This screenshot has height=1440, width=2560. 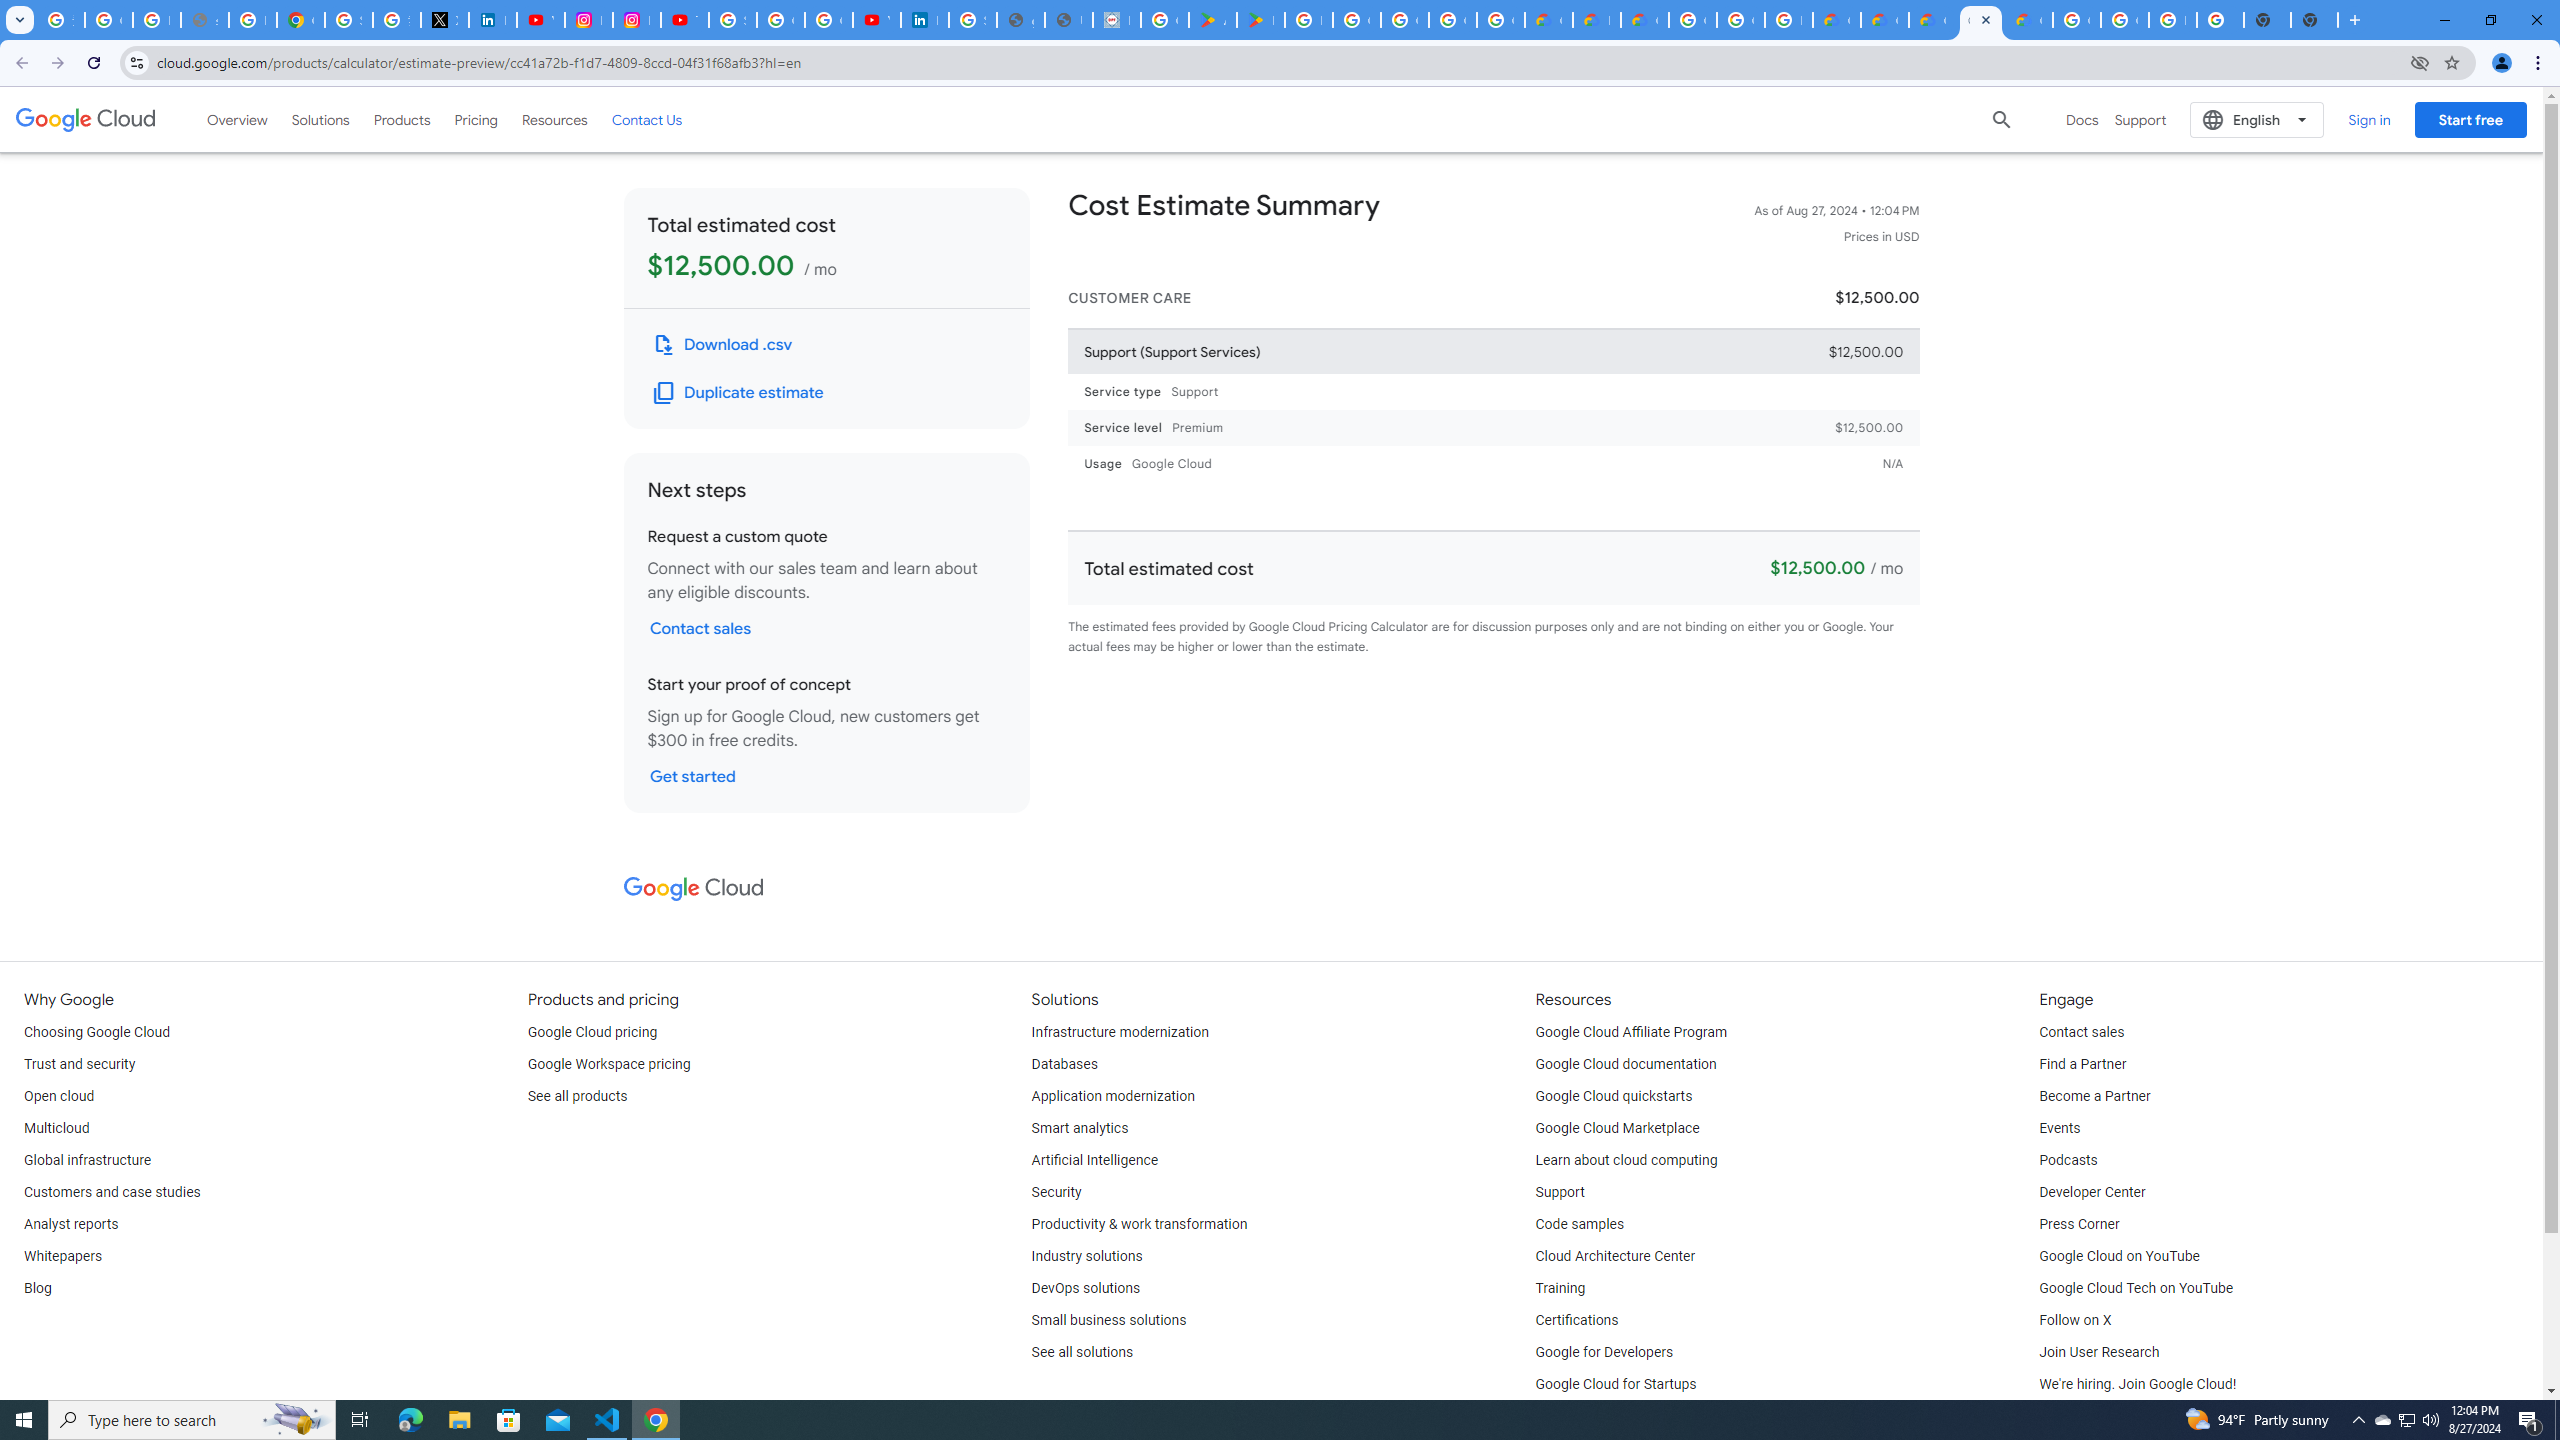 I want to click on Gemini for Business and Developers | Google Cloud, so click(x=1644, y=20).